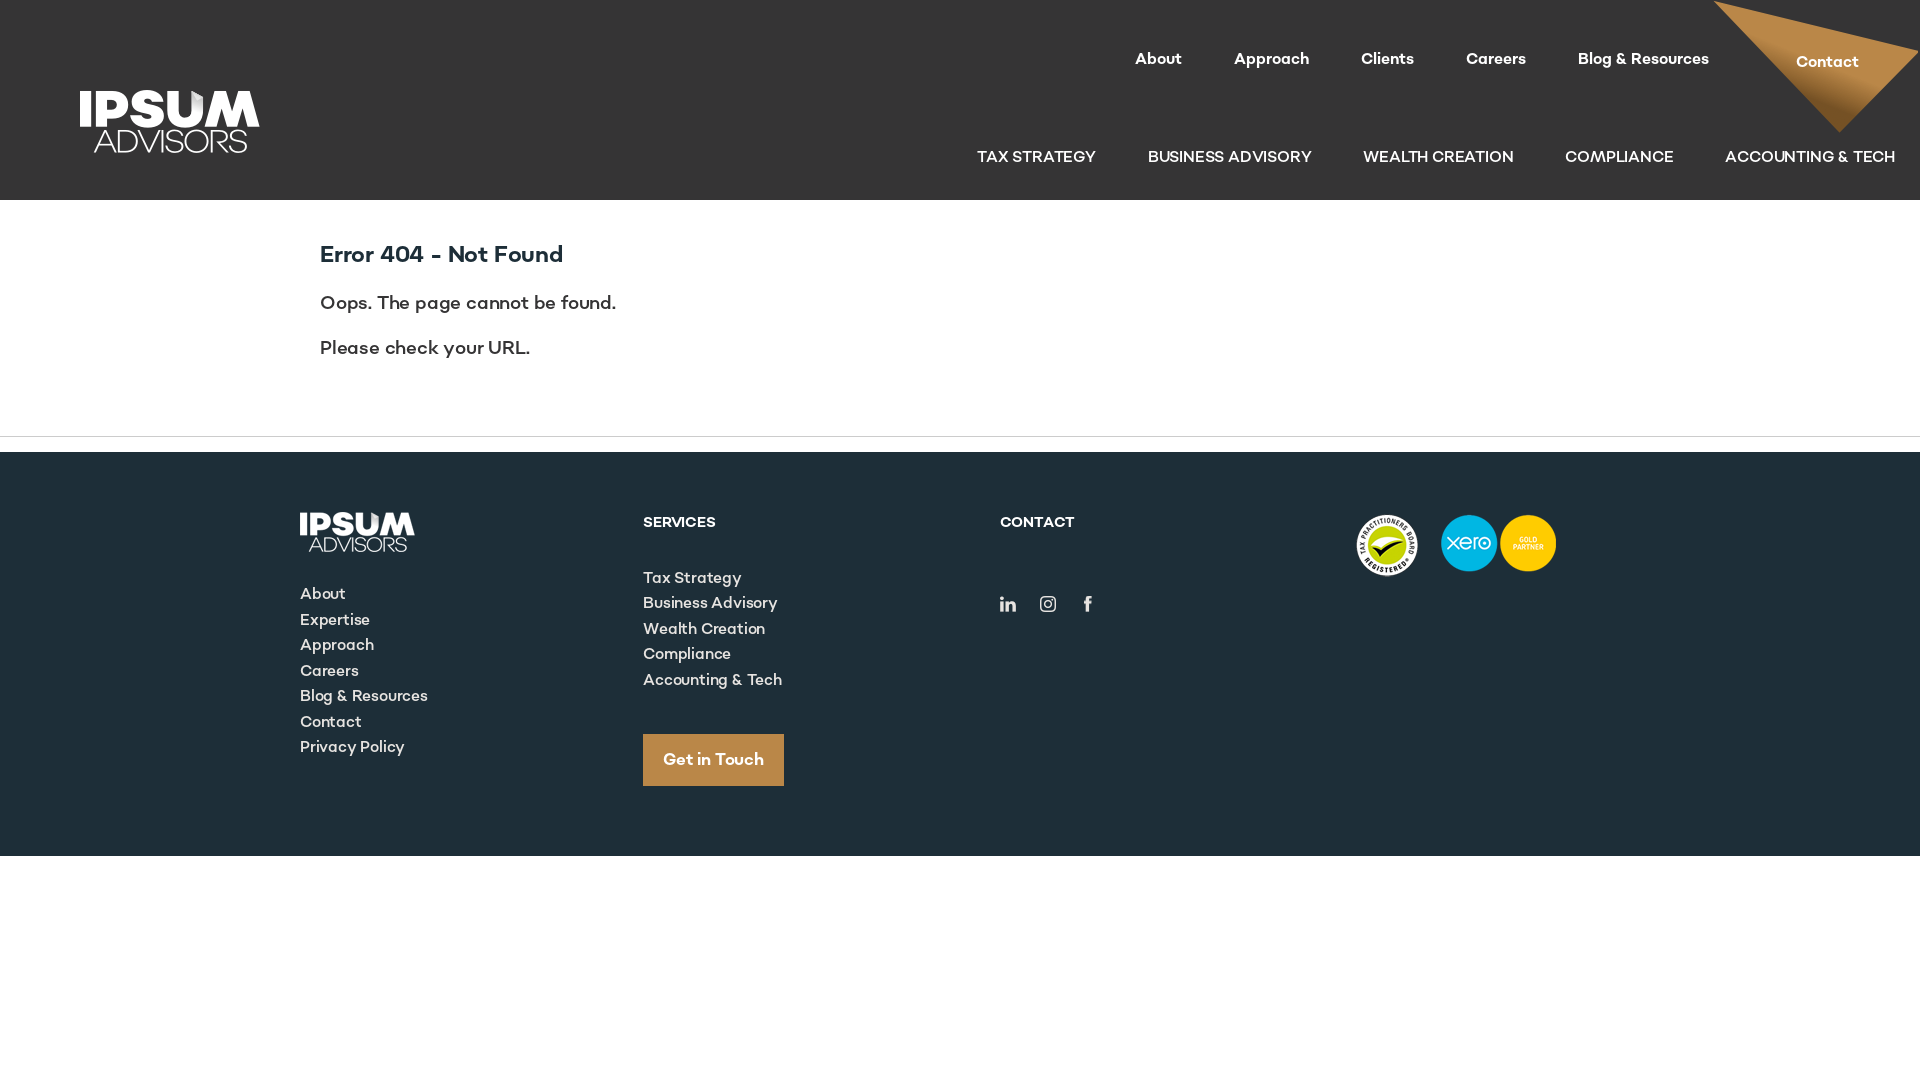  I want to click on Wealth Creation, so click(704, 630).